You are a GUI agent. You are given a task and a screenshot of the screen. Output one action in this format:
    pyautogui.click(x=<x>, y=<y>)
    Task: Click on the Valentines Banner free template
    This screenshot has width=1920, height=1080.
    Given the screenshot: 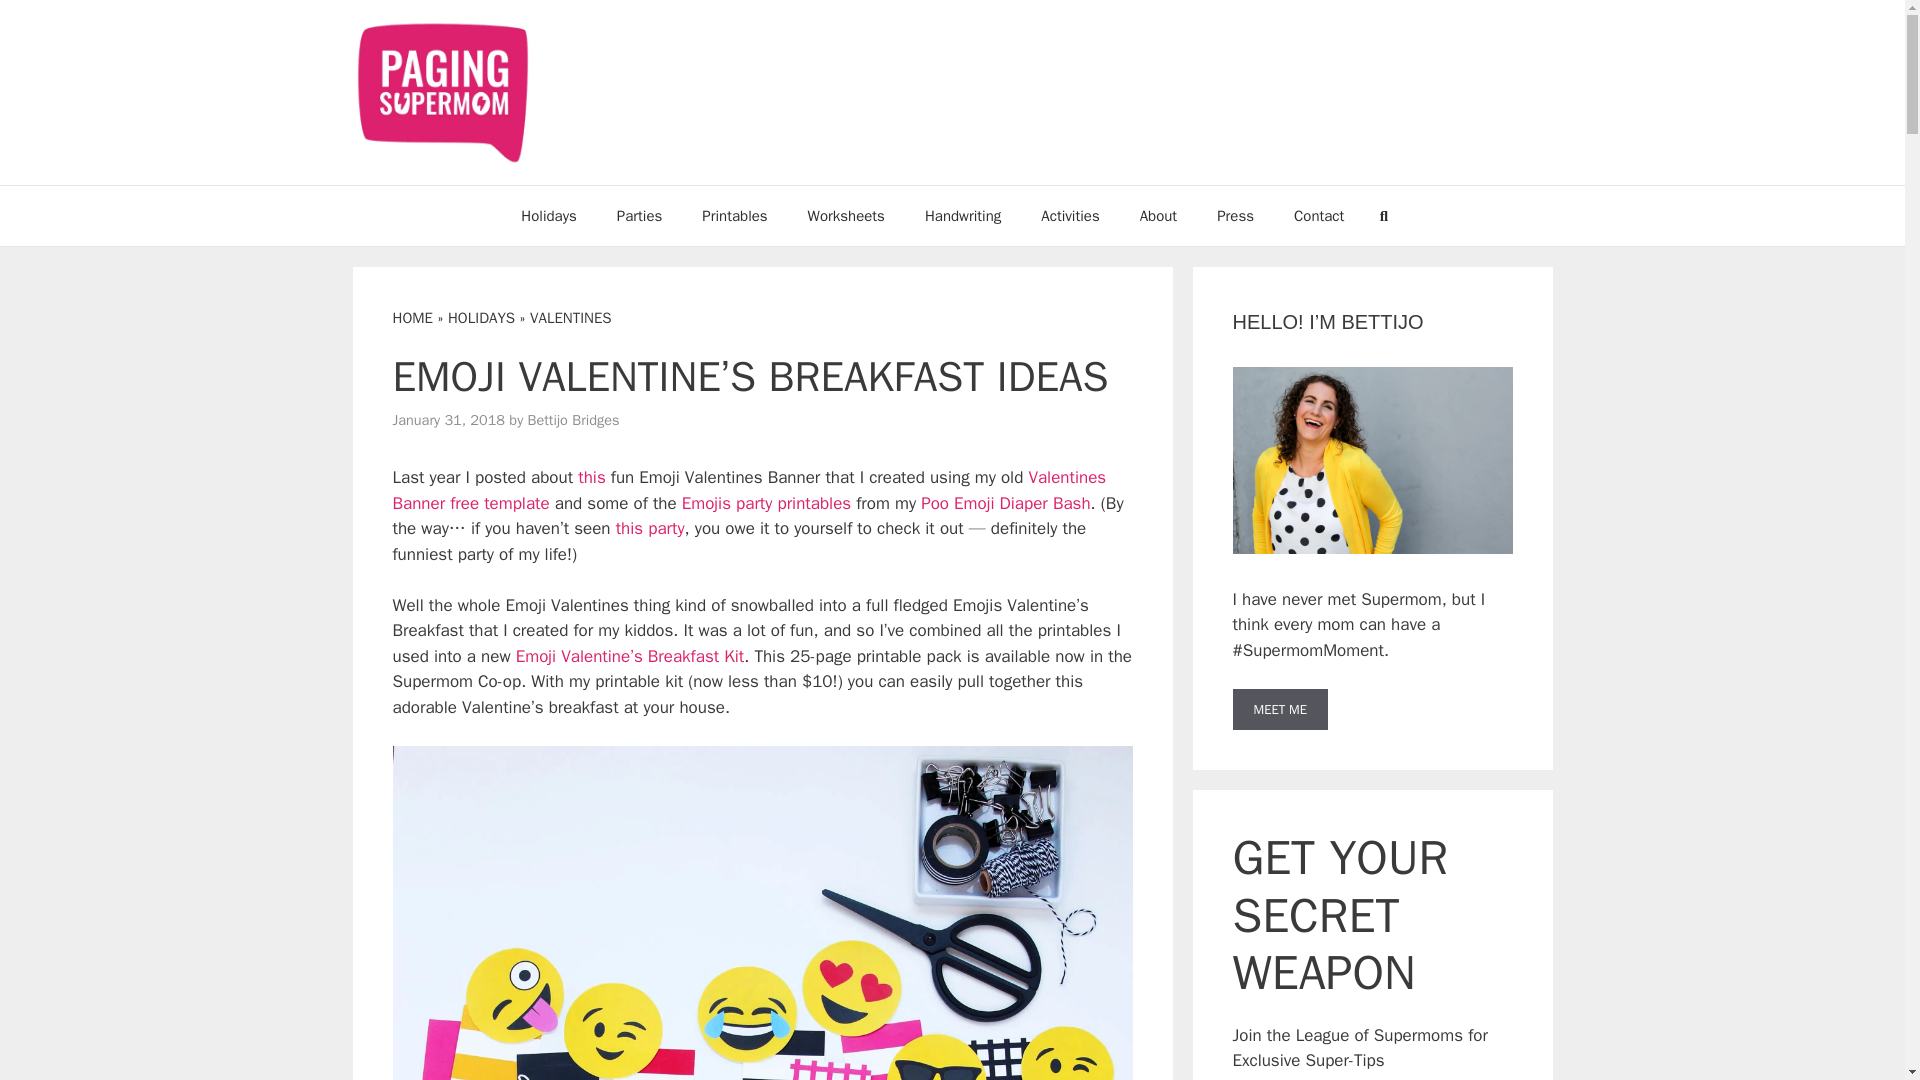 What is the action you would take?
    pyautogui.click(x=748, y=490)
    